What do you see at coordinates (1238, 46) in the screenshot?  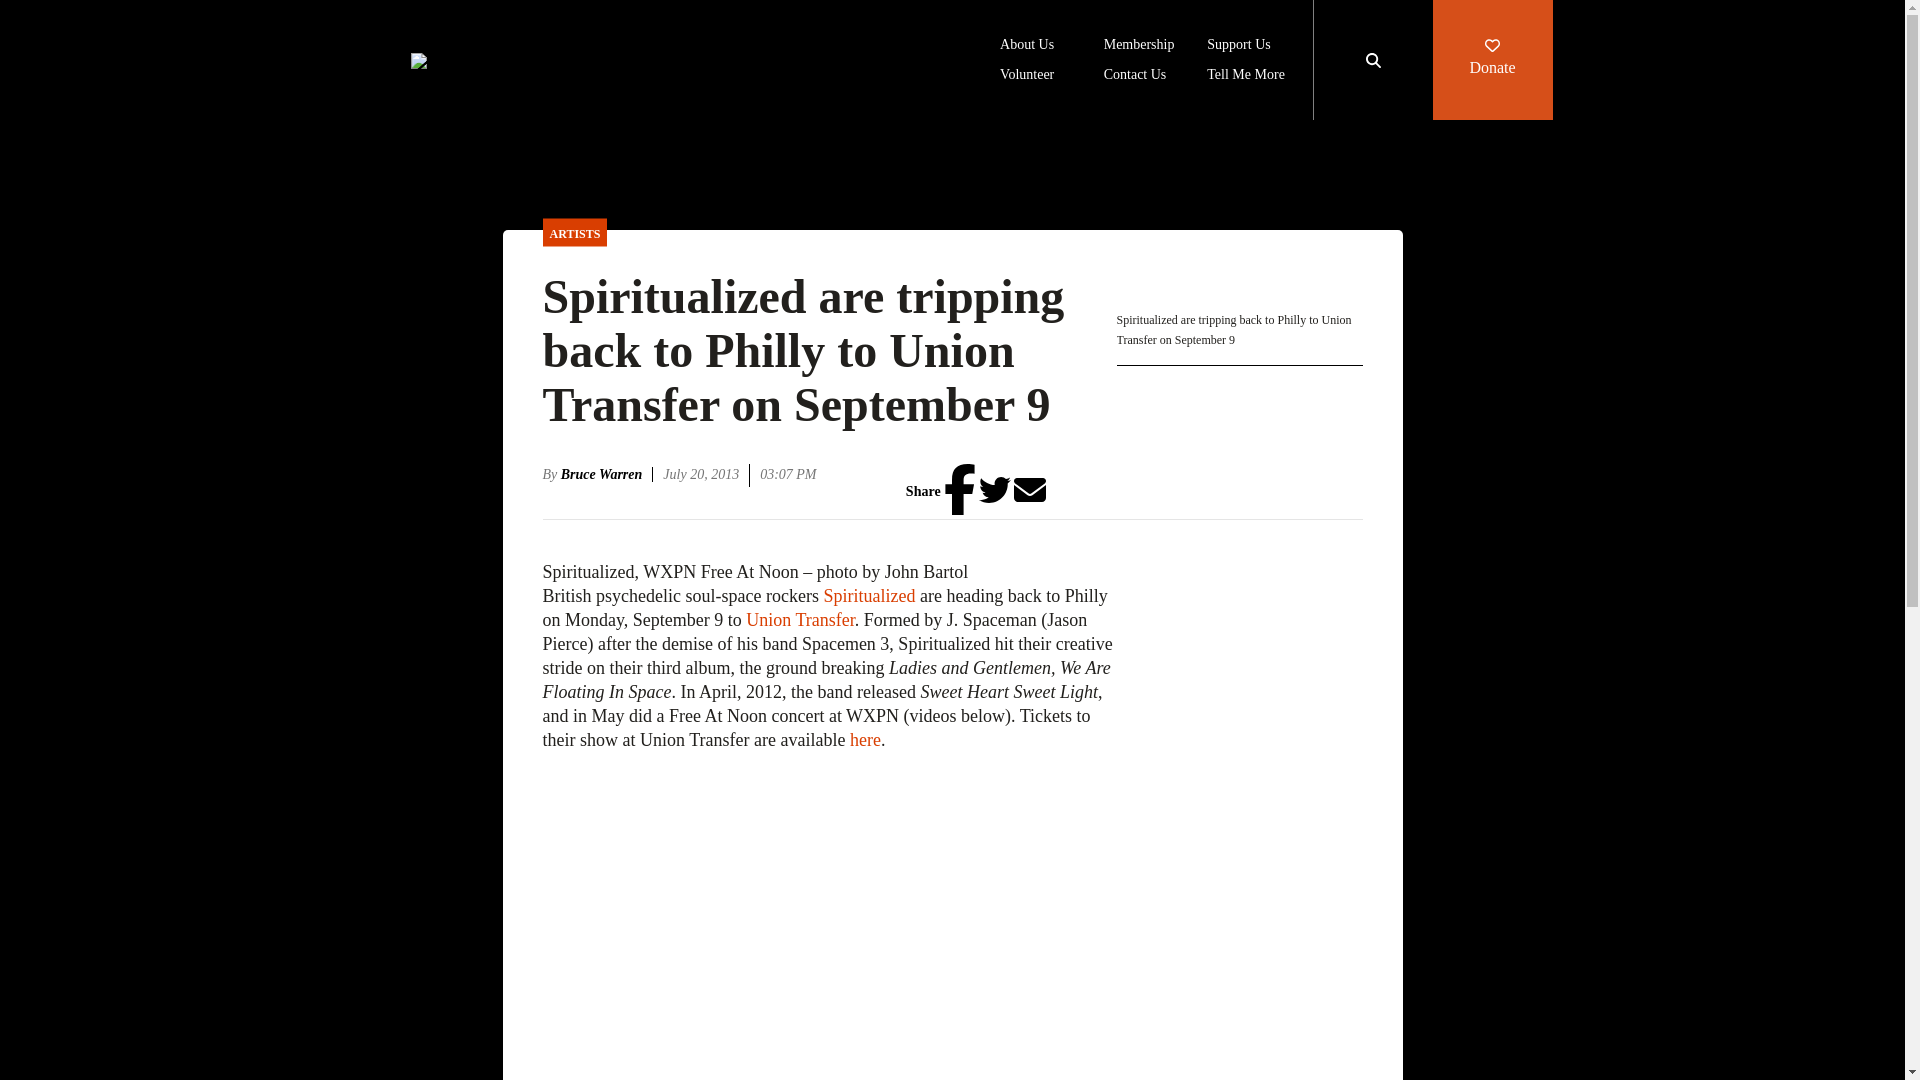 I see `Support Us` at bounding box center [1238, 46].